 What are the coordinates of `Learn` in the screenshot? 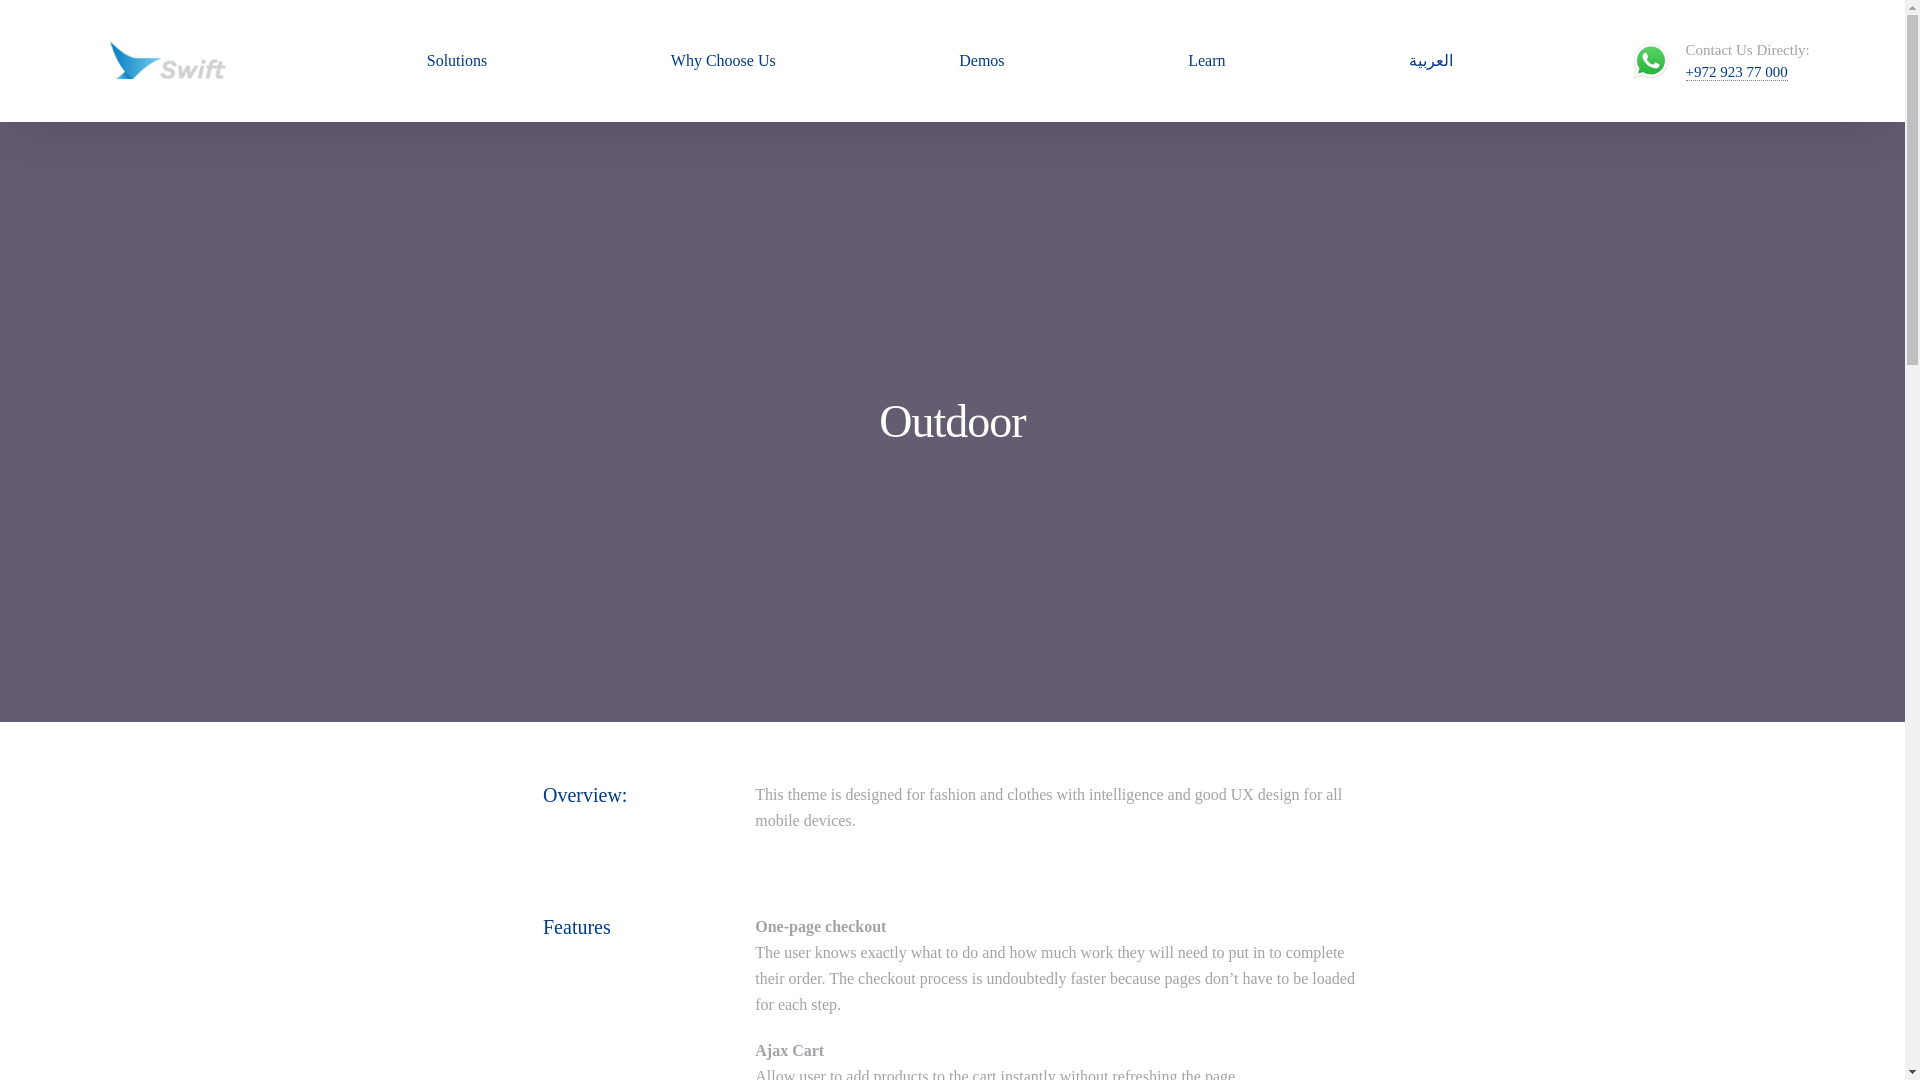 It's located at (1206, 60).